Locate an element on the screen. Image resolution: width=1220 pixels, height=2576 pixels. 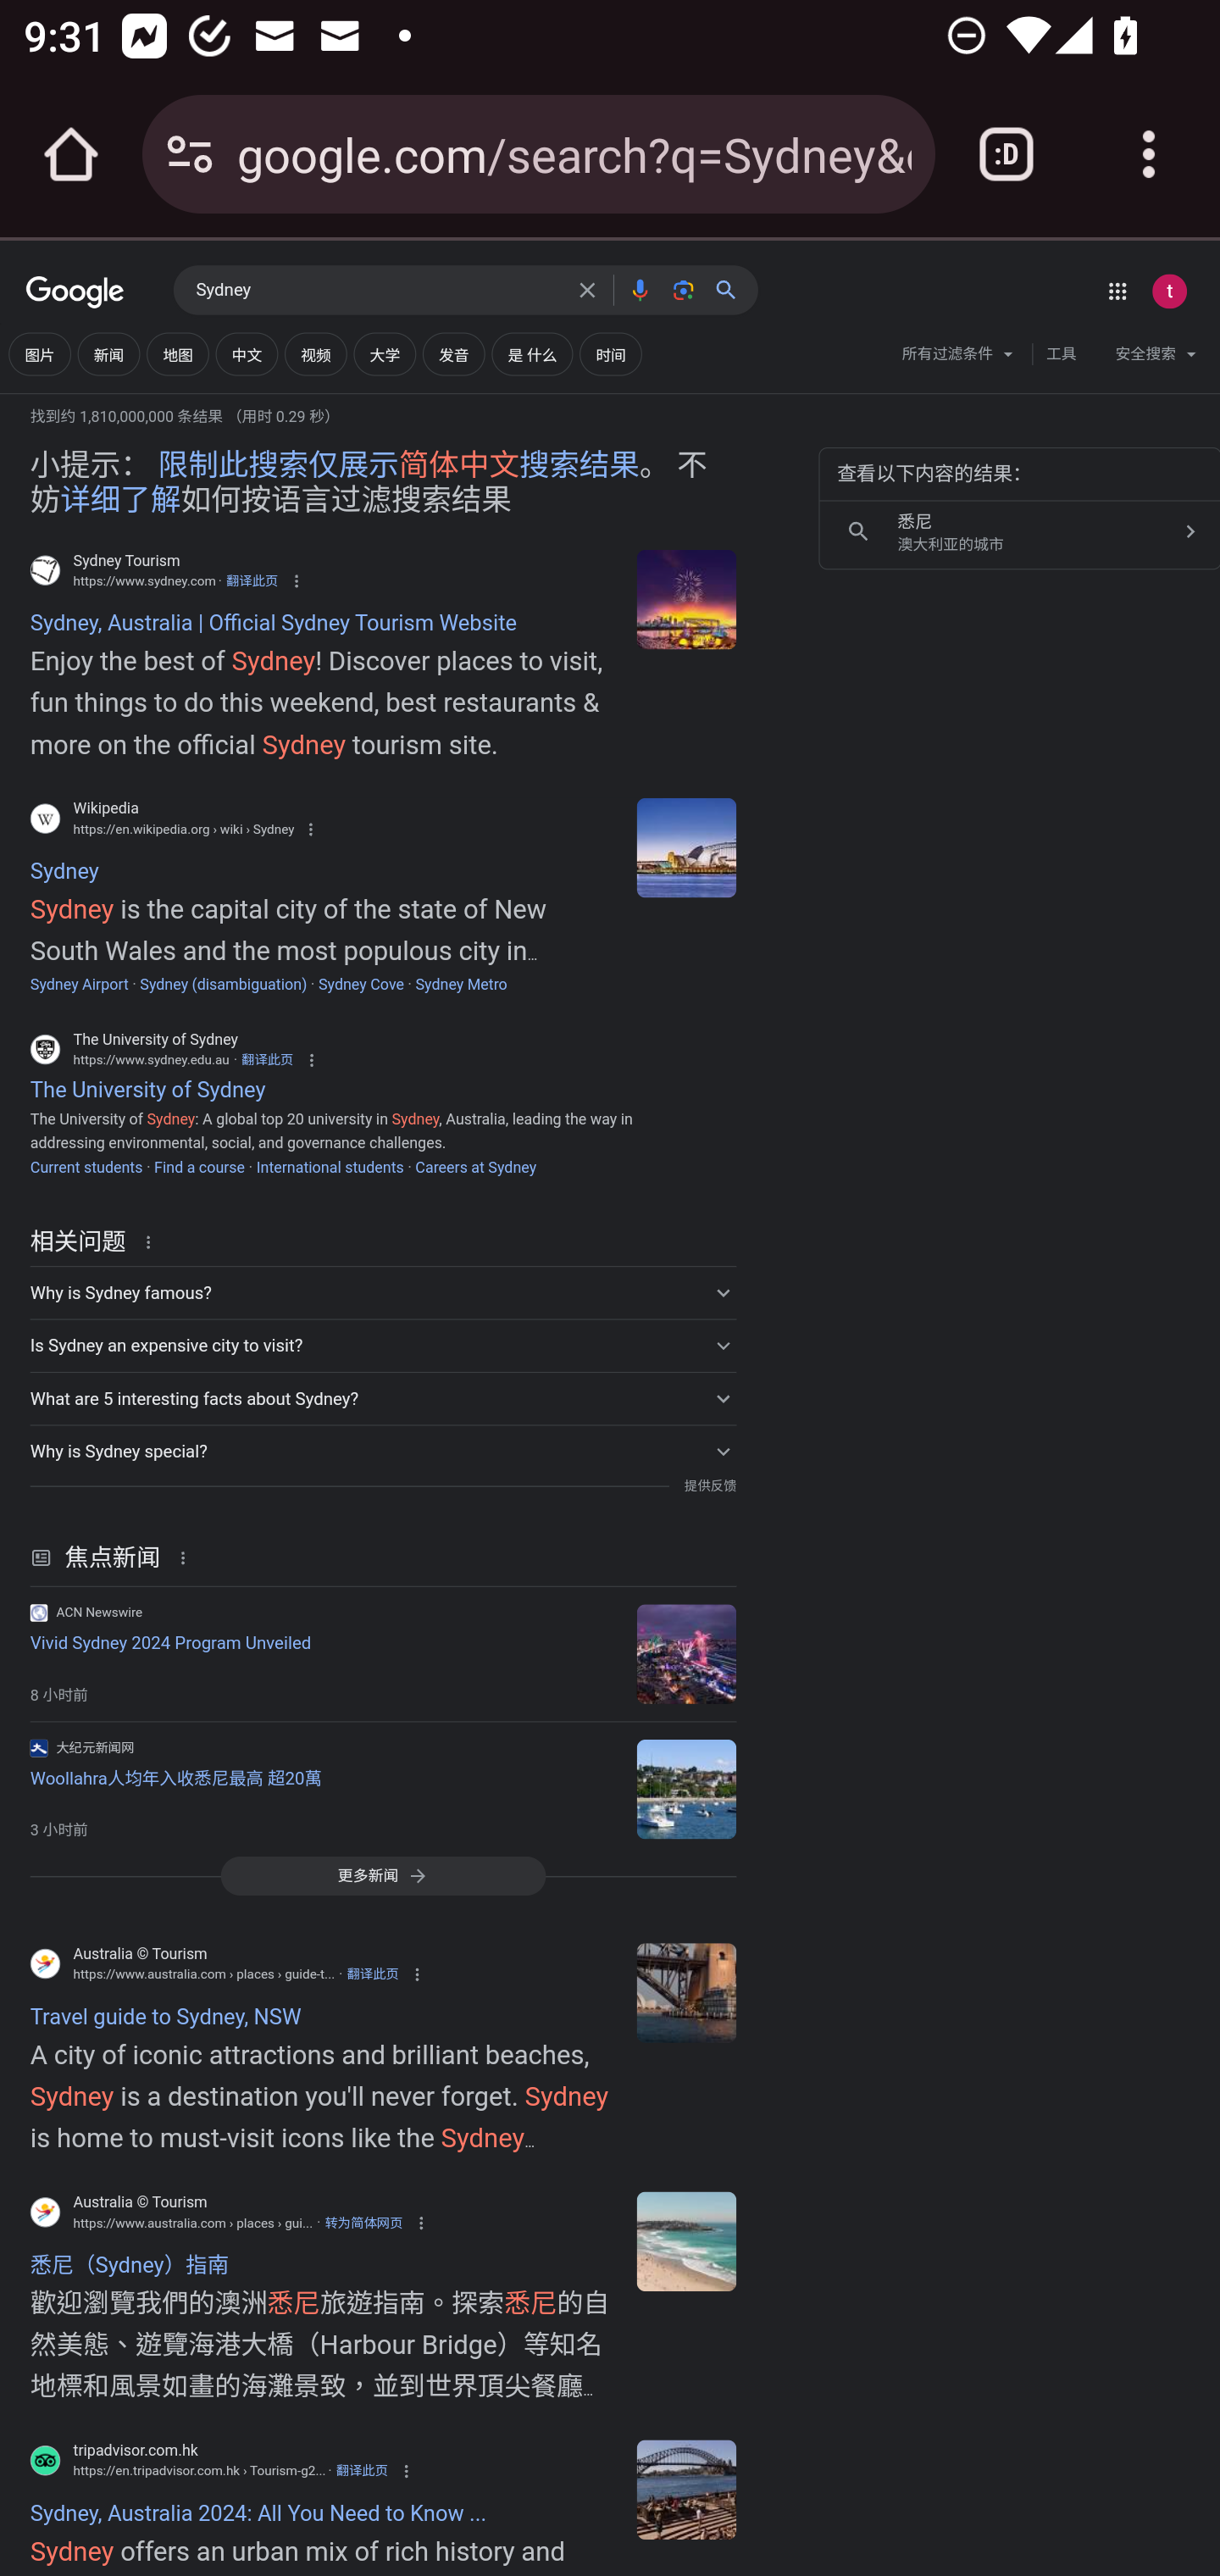
更多新闻 is located at coordinates (383, 1874).